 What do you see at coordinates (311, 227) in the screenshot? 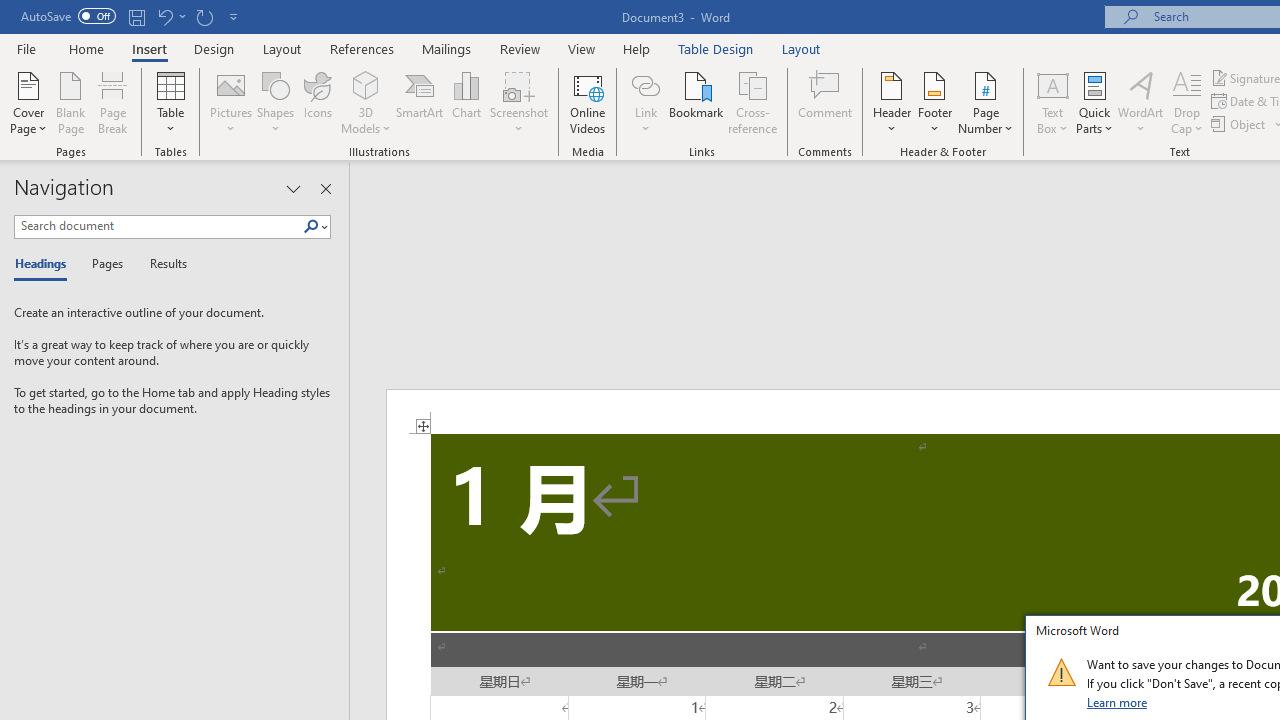
I see `Search` at bounding box center [311, 227].